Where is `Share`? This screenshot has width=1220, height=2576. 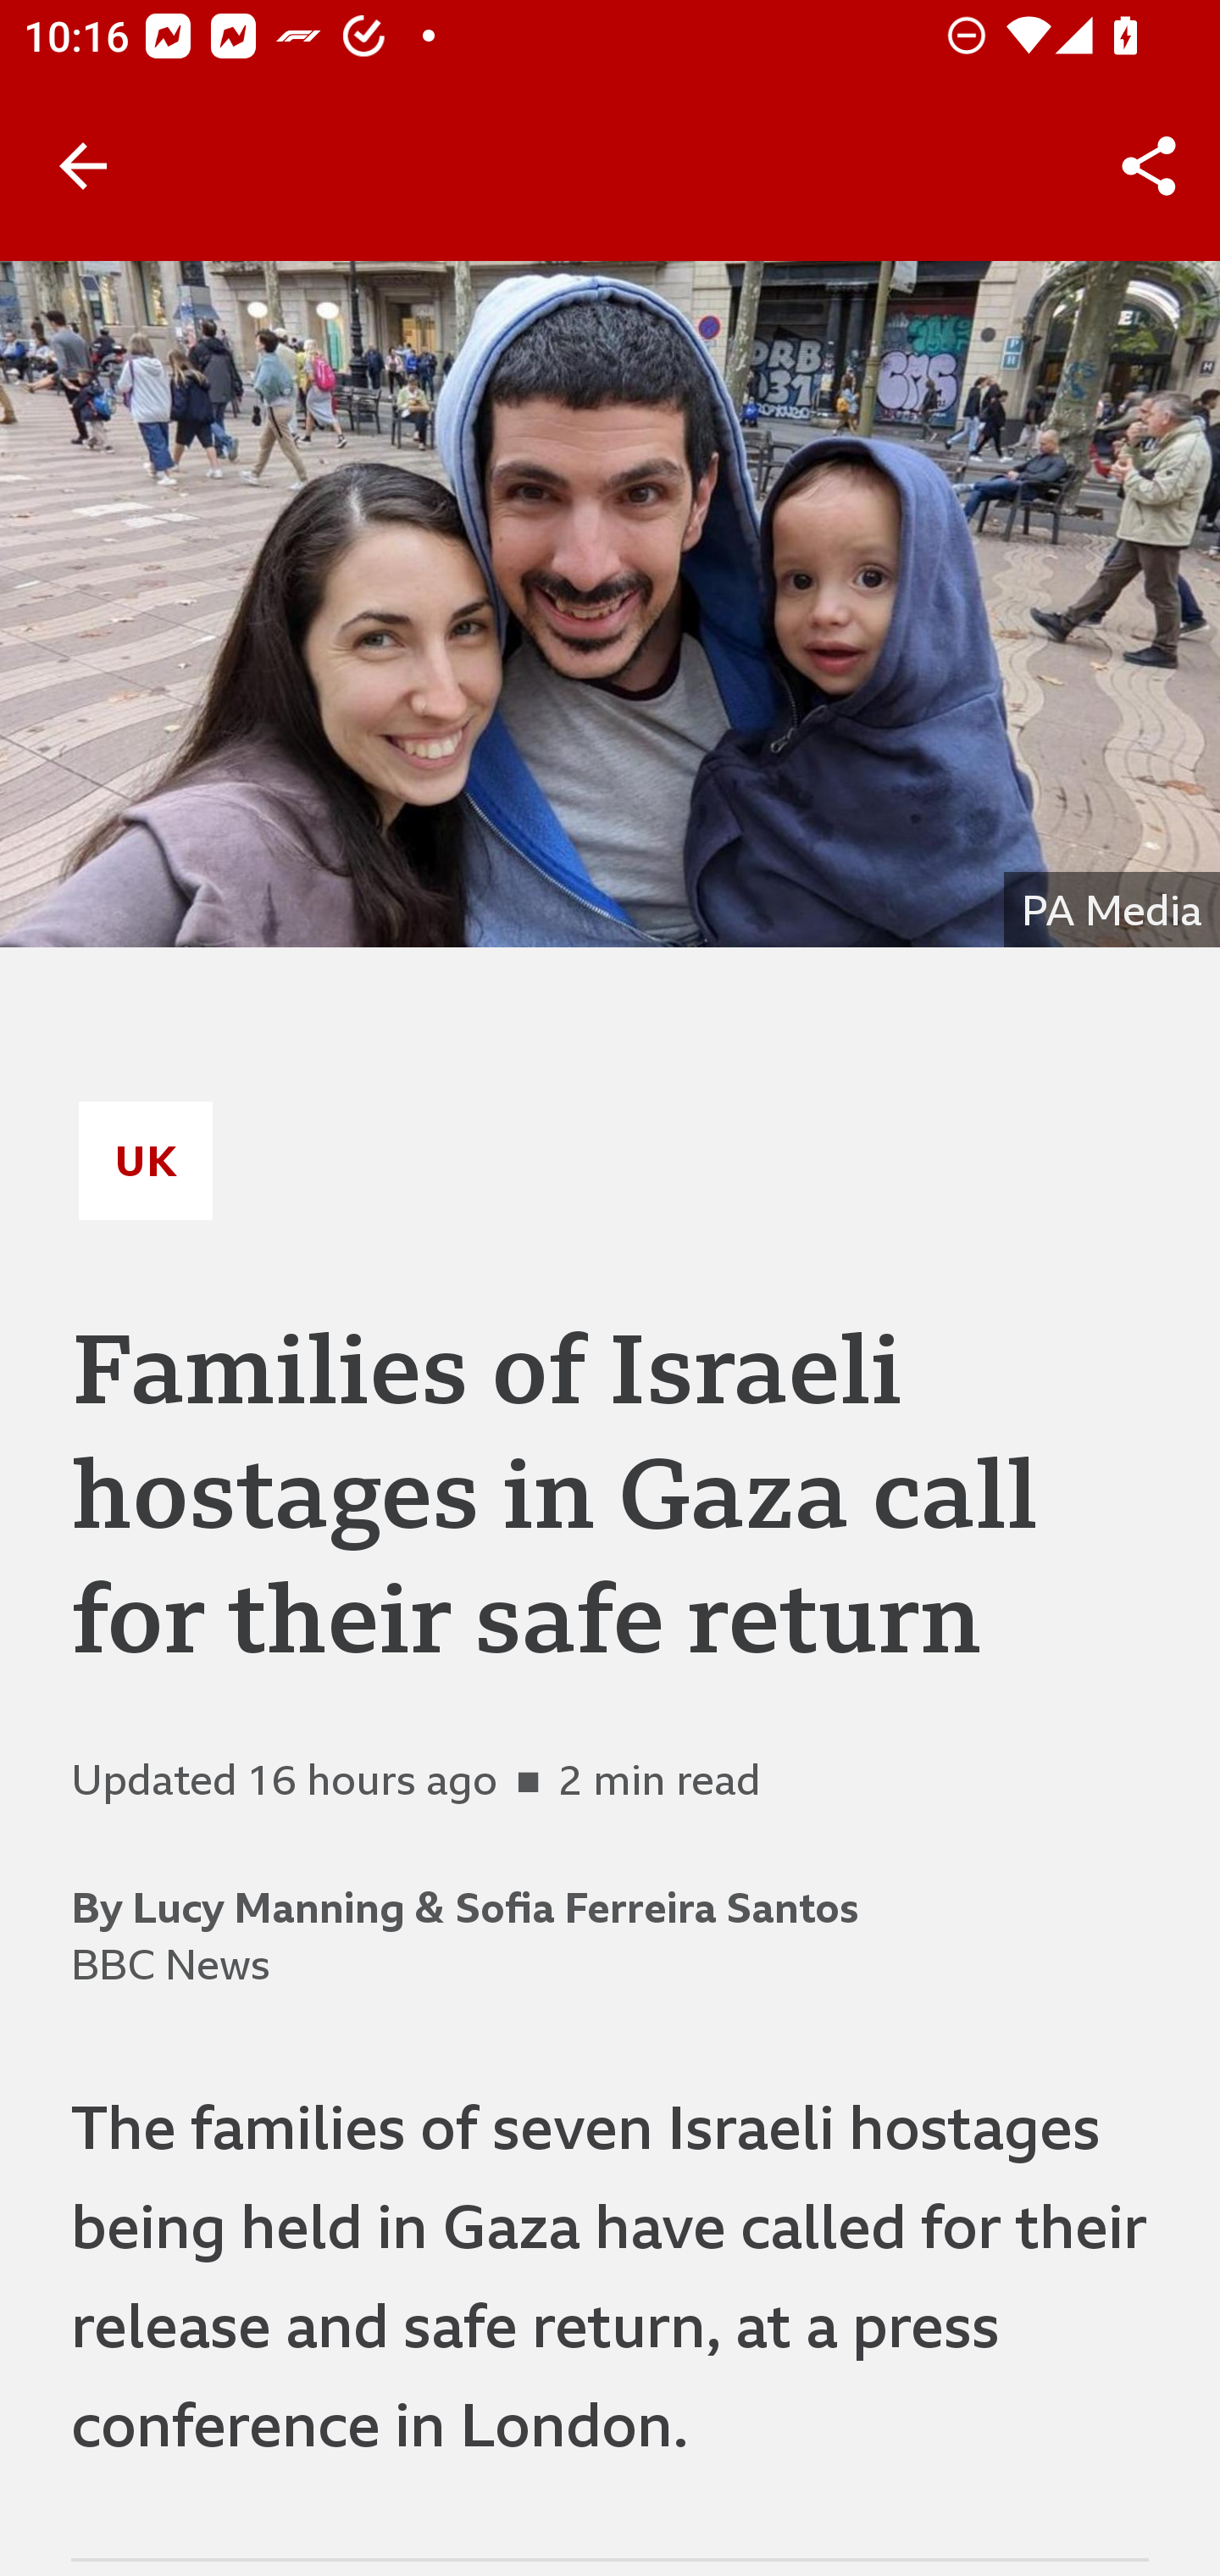
Share is located at coordinates (1149, 166).